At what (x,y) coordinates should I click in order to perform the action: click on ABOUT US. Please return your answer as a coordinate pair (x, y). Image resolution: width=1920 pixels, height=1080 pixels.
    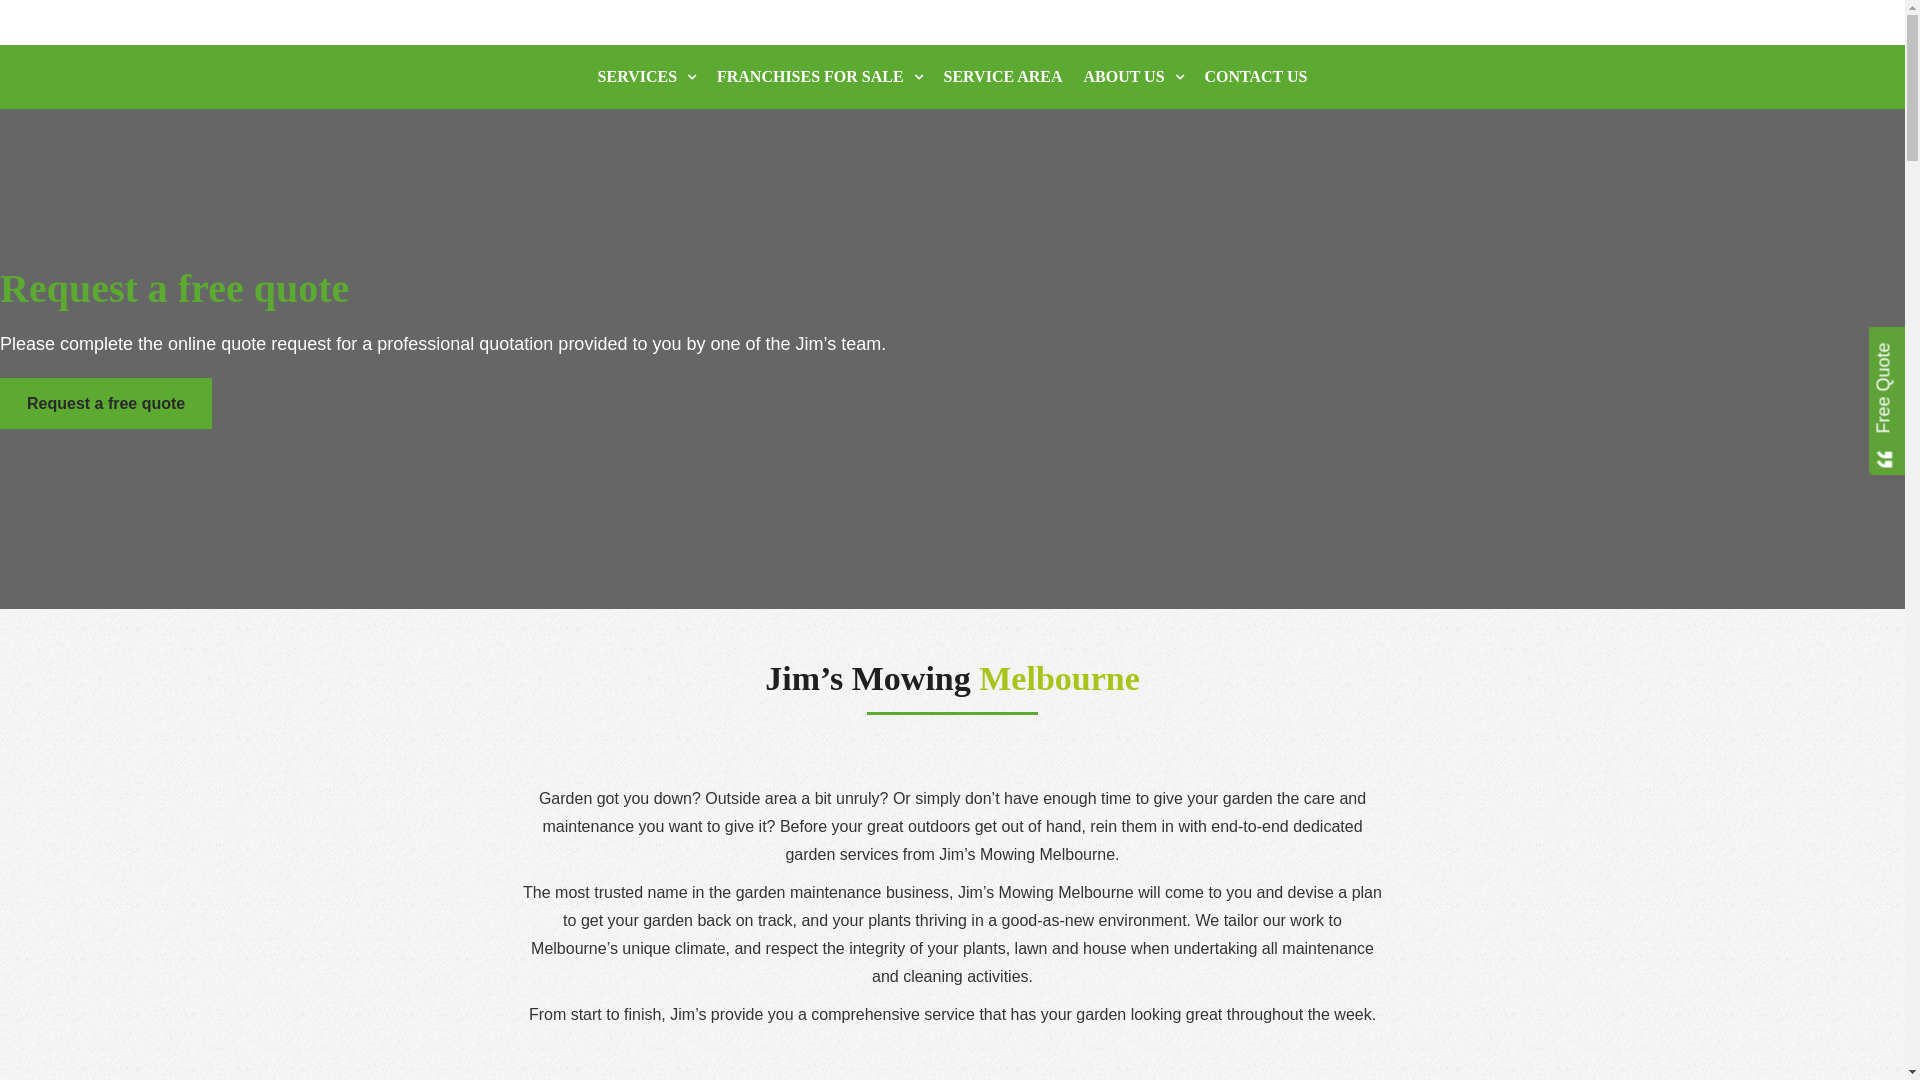
    Looking at the image, I should click on (1134, 77).